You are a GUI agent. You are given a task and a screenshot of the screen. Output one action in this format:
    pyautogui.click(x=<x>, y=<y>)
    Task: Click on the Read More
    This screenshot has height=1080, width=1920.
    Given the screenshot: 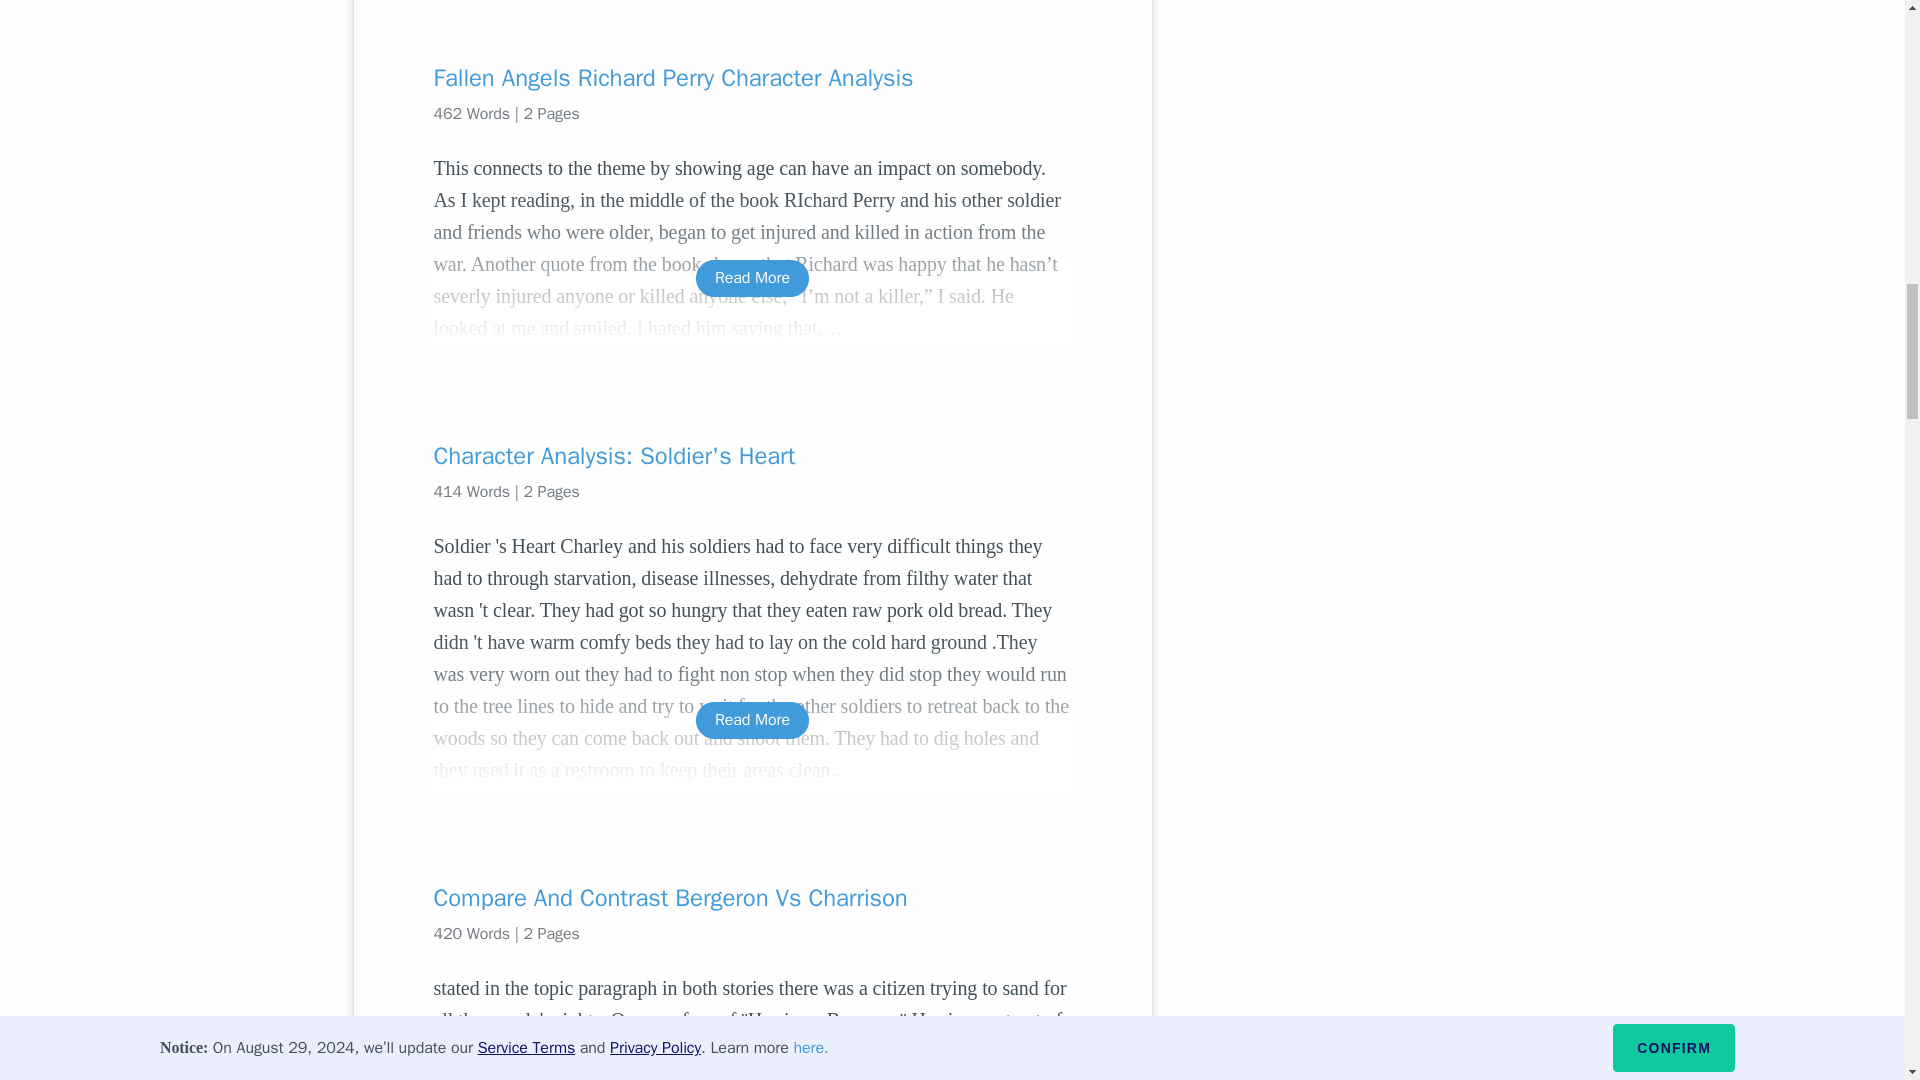 What is the action you would take?
    pyautogui.click(x=752, y=278)
    